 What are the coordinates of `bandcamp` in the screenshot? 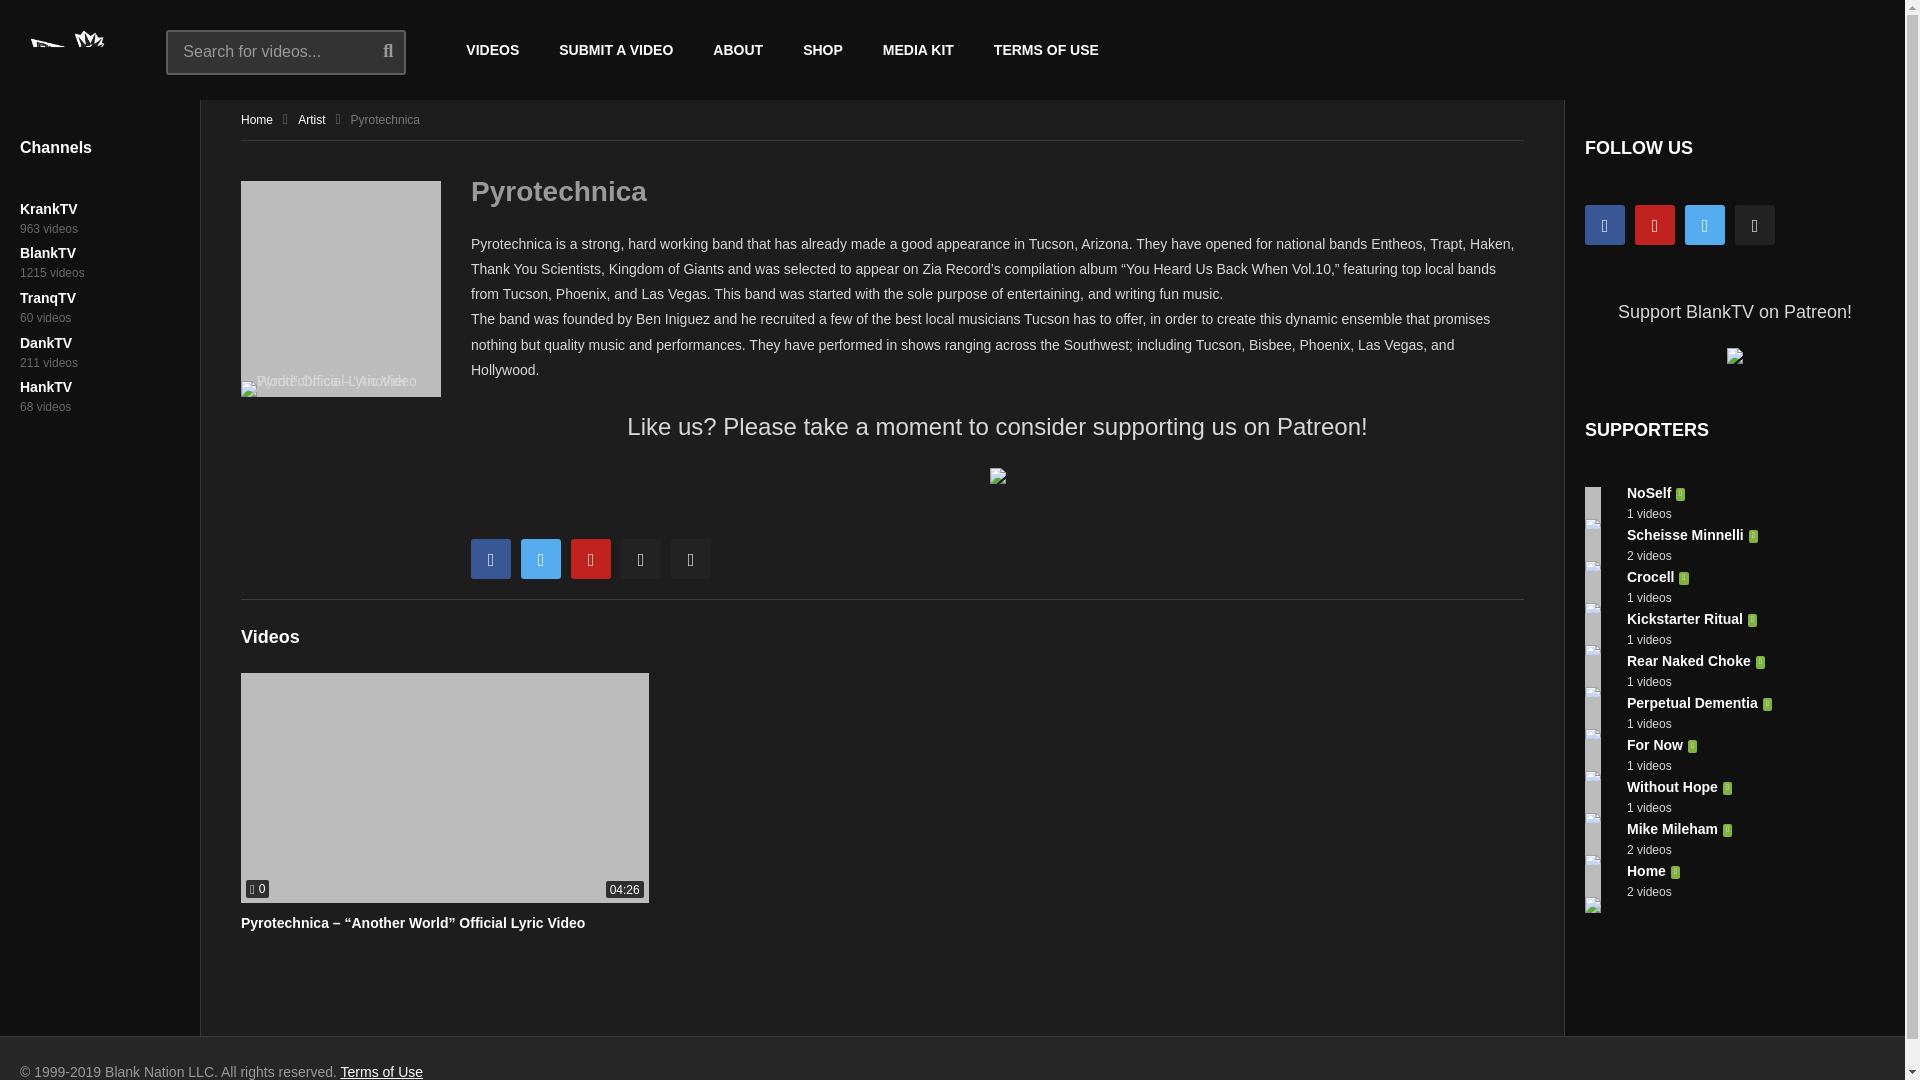 It's located at (640, 558).